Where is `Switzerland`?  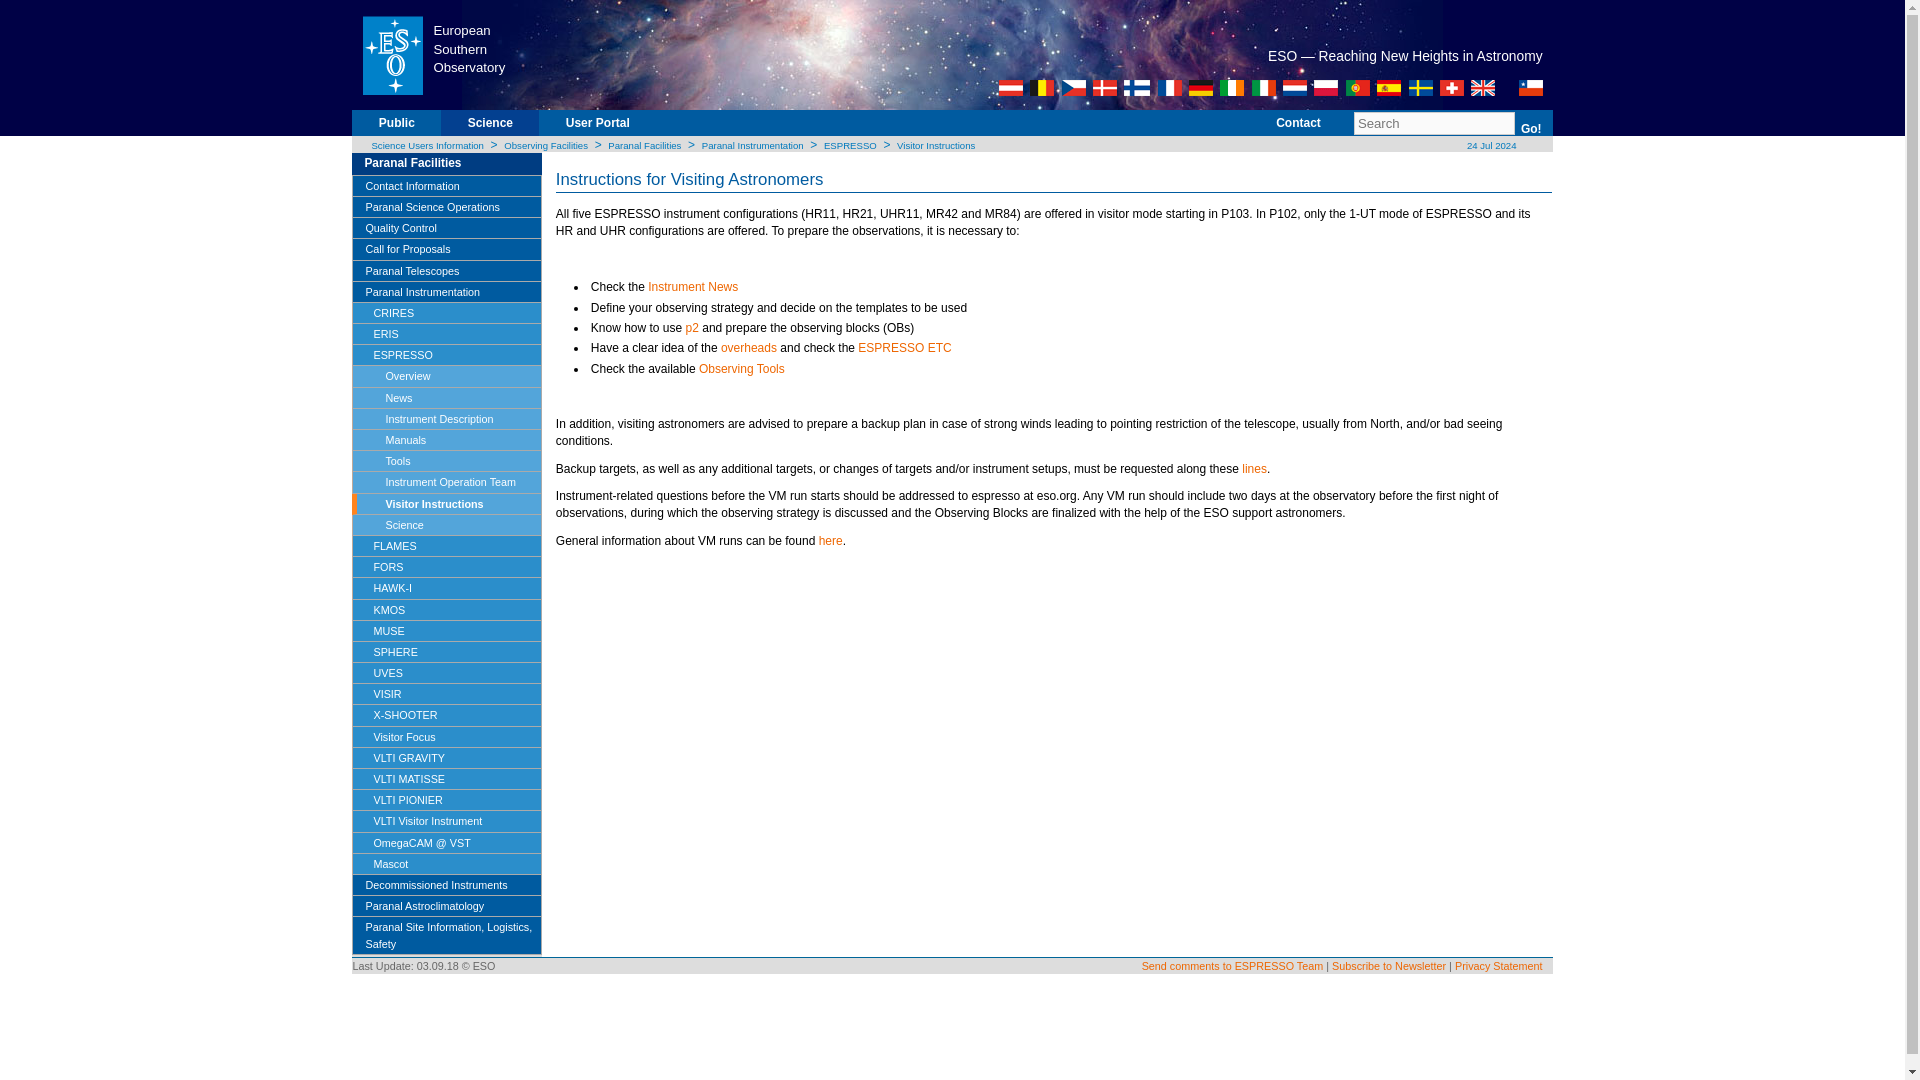 Switzerland is located at coordinates (1452, 88).